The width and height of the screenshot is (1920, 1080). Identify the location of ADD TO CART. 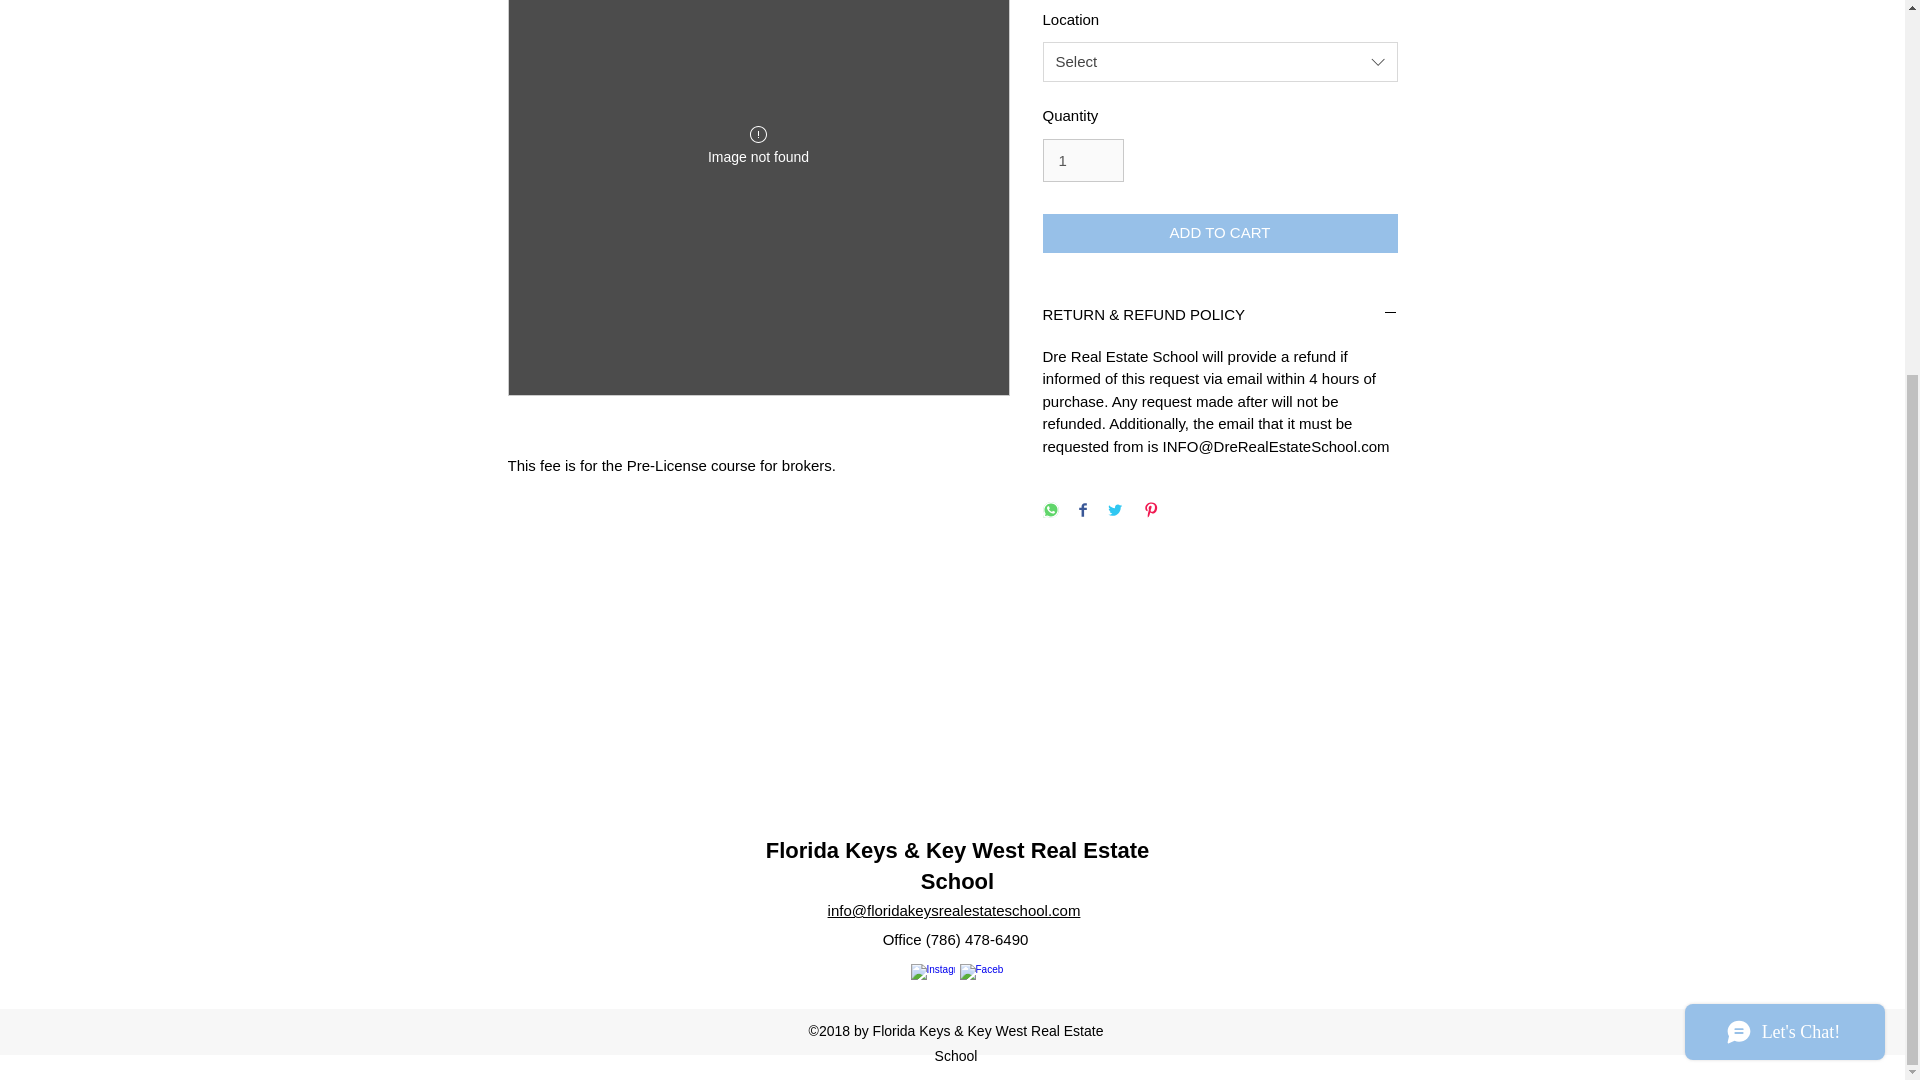
(1220, 232).